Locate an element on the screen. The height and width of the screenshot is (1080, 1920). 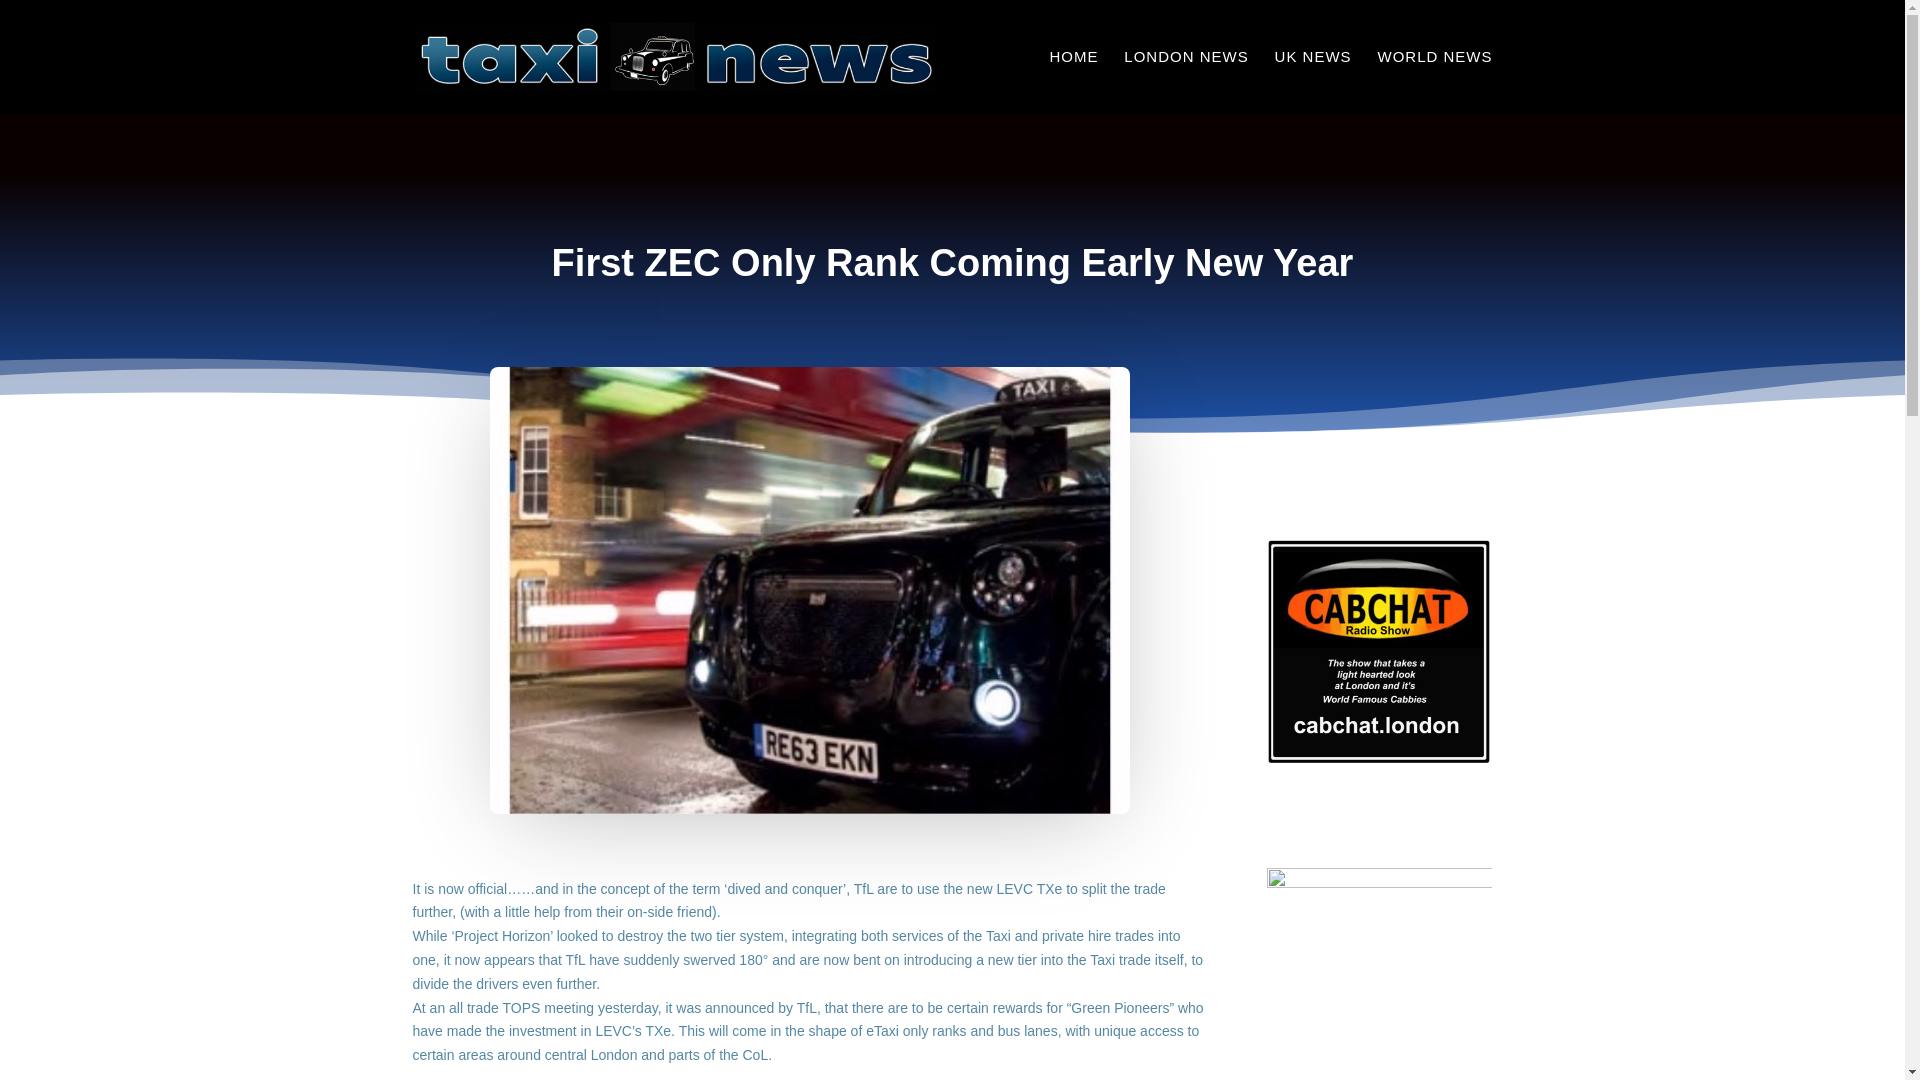
Cab Chat New Pic 2 is located at coordinates (1379, 650).